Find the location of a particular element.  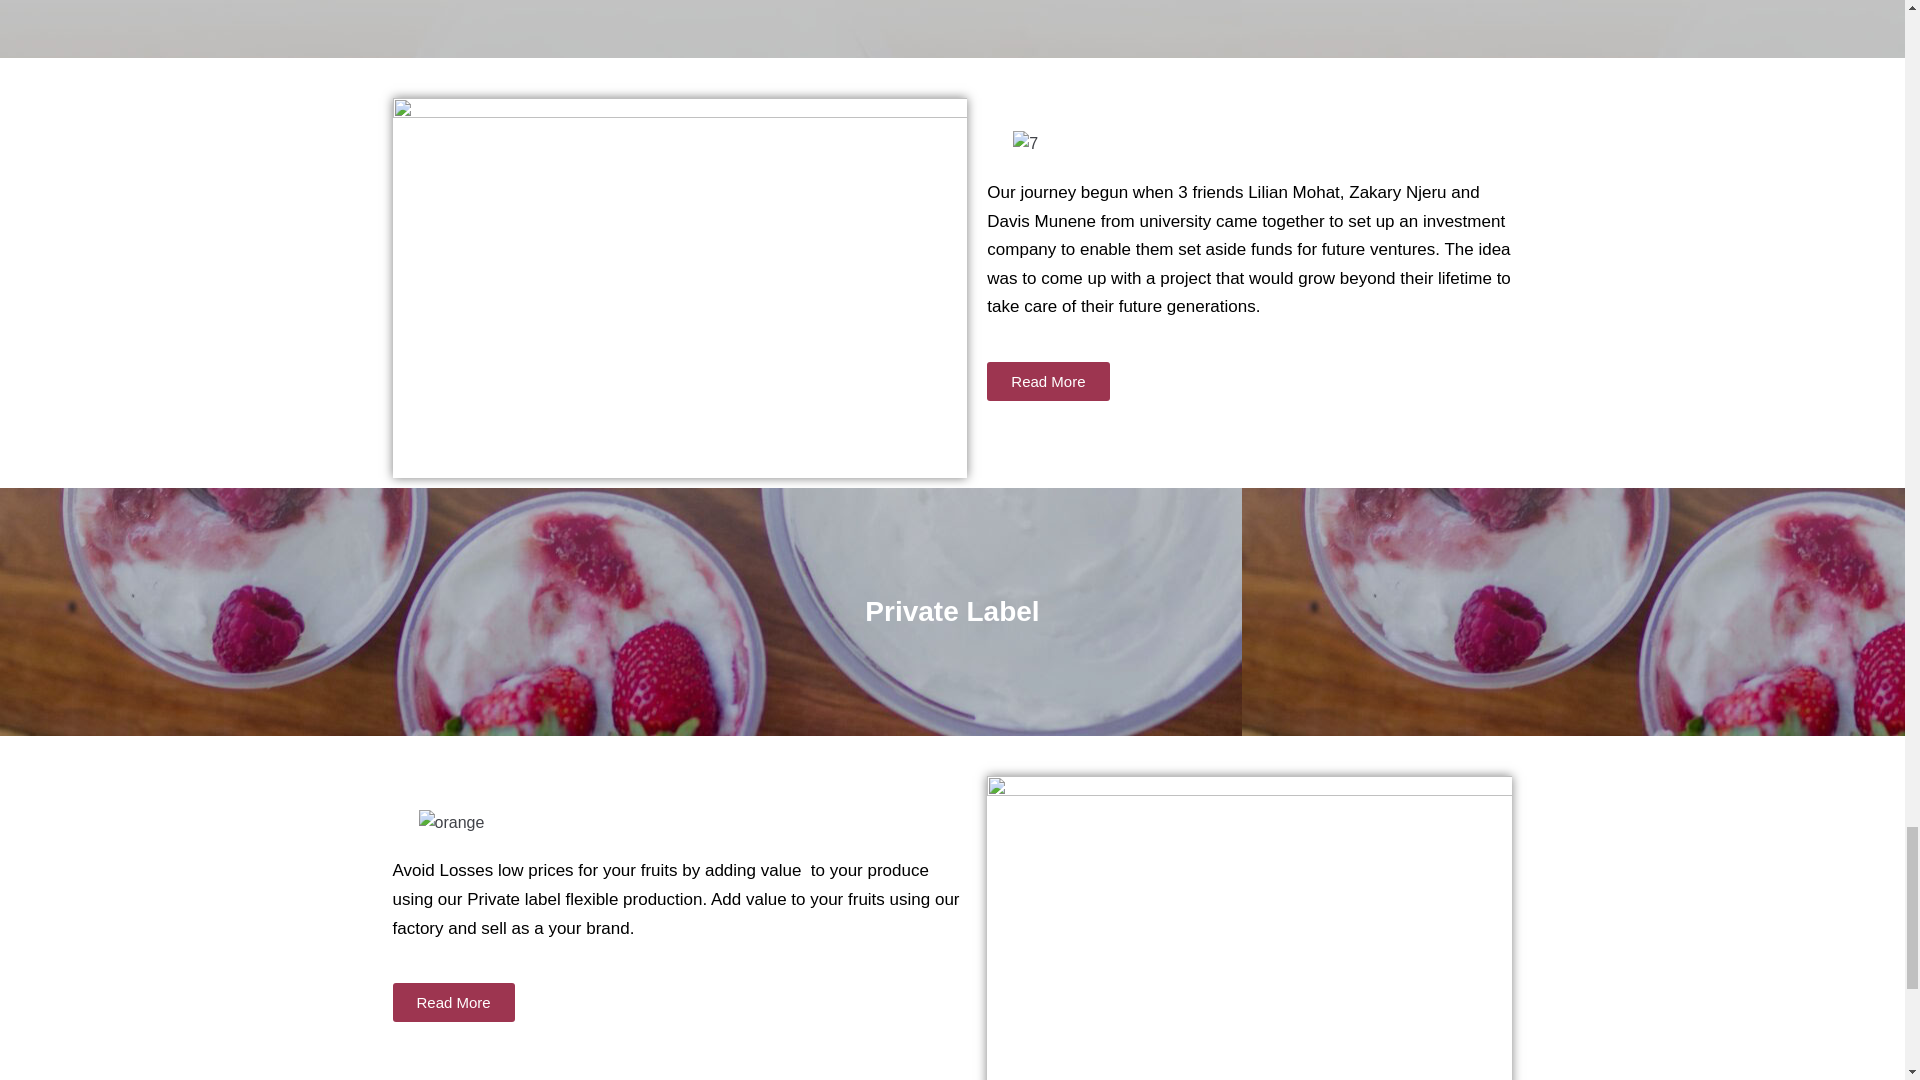

Read More is located at coordinates (1048, 380).